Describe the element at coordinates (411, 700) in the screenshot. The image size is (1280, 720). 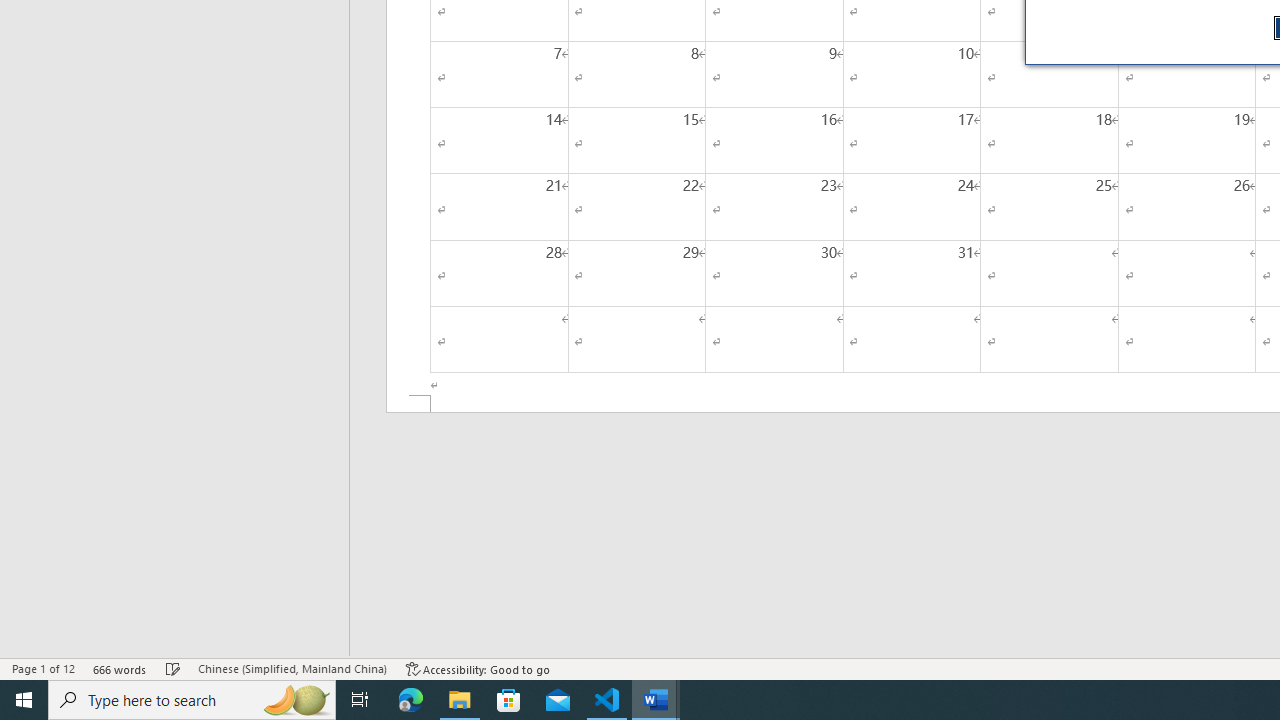
I see `Microsoft Edge` at that location.